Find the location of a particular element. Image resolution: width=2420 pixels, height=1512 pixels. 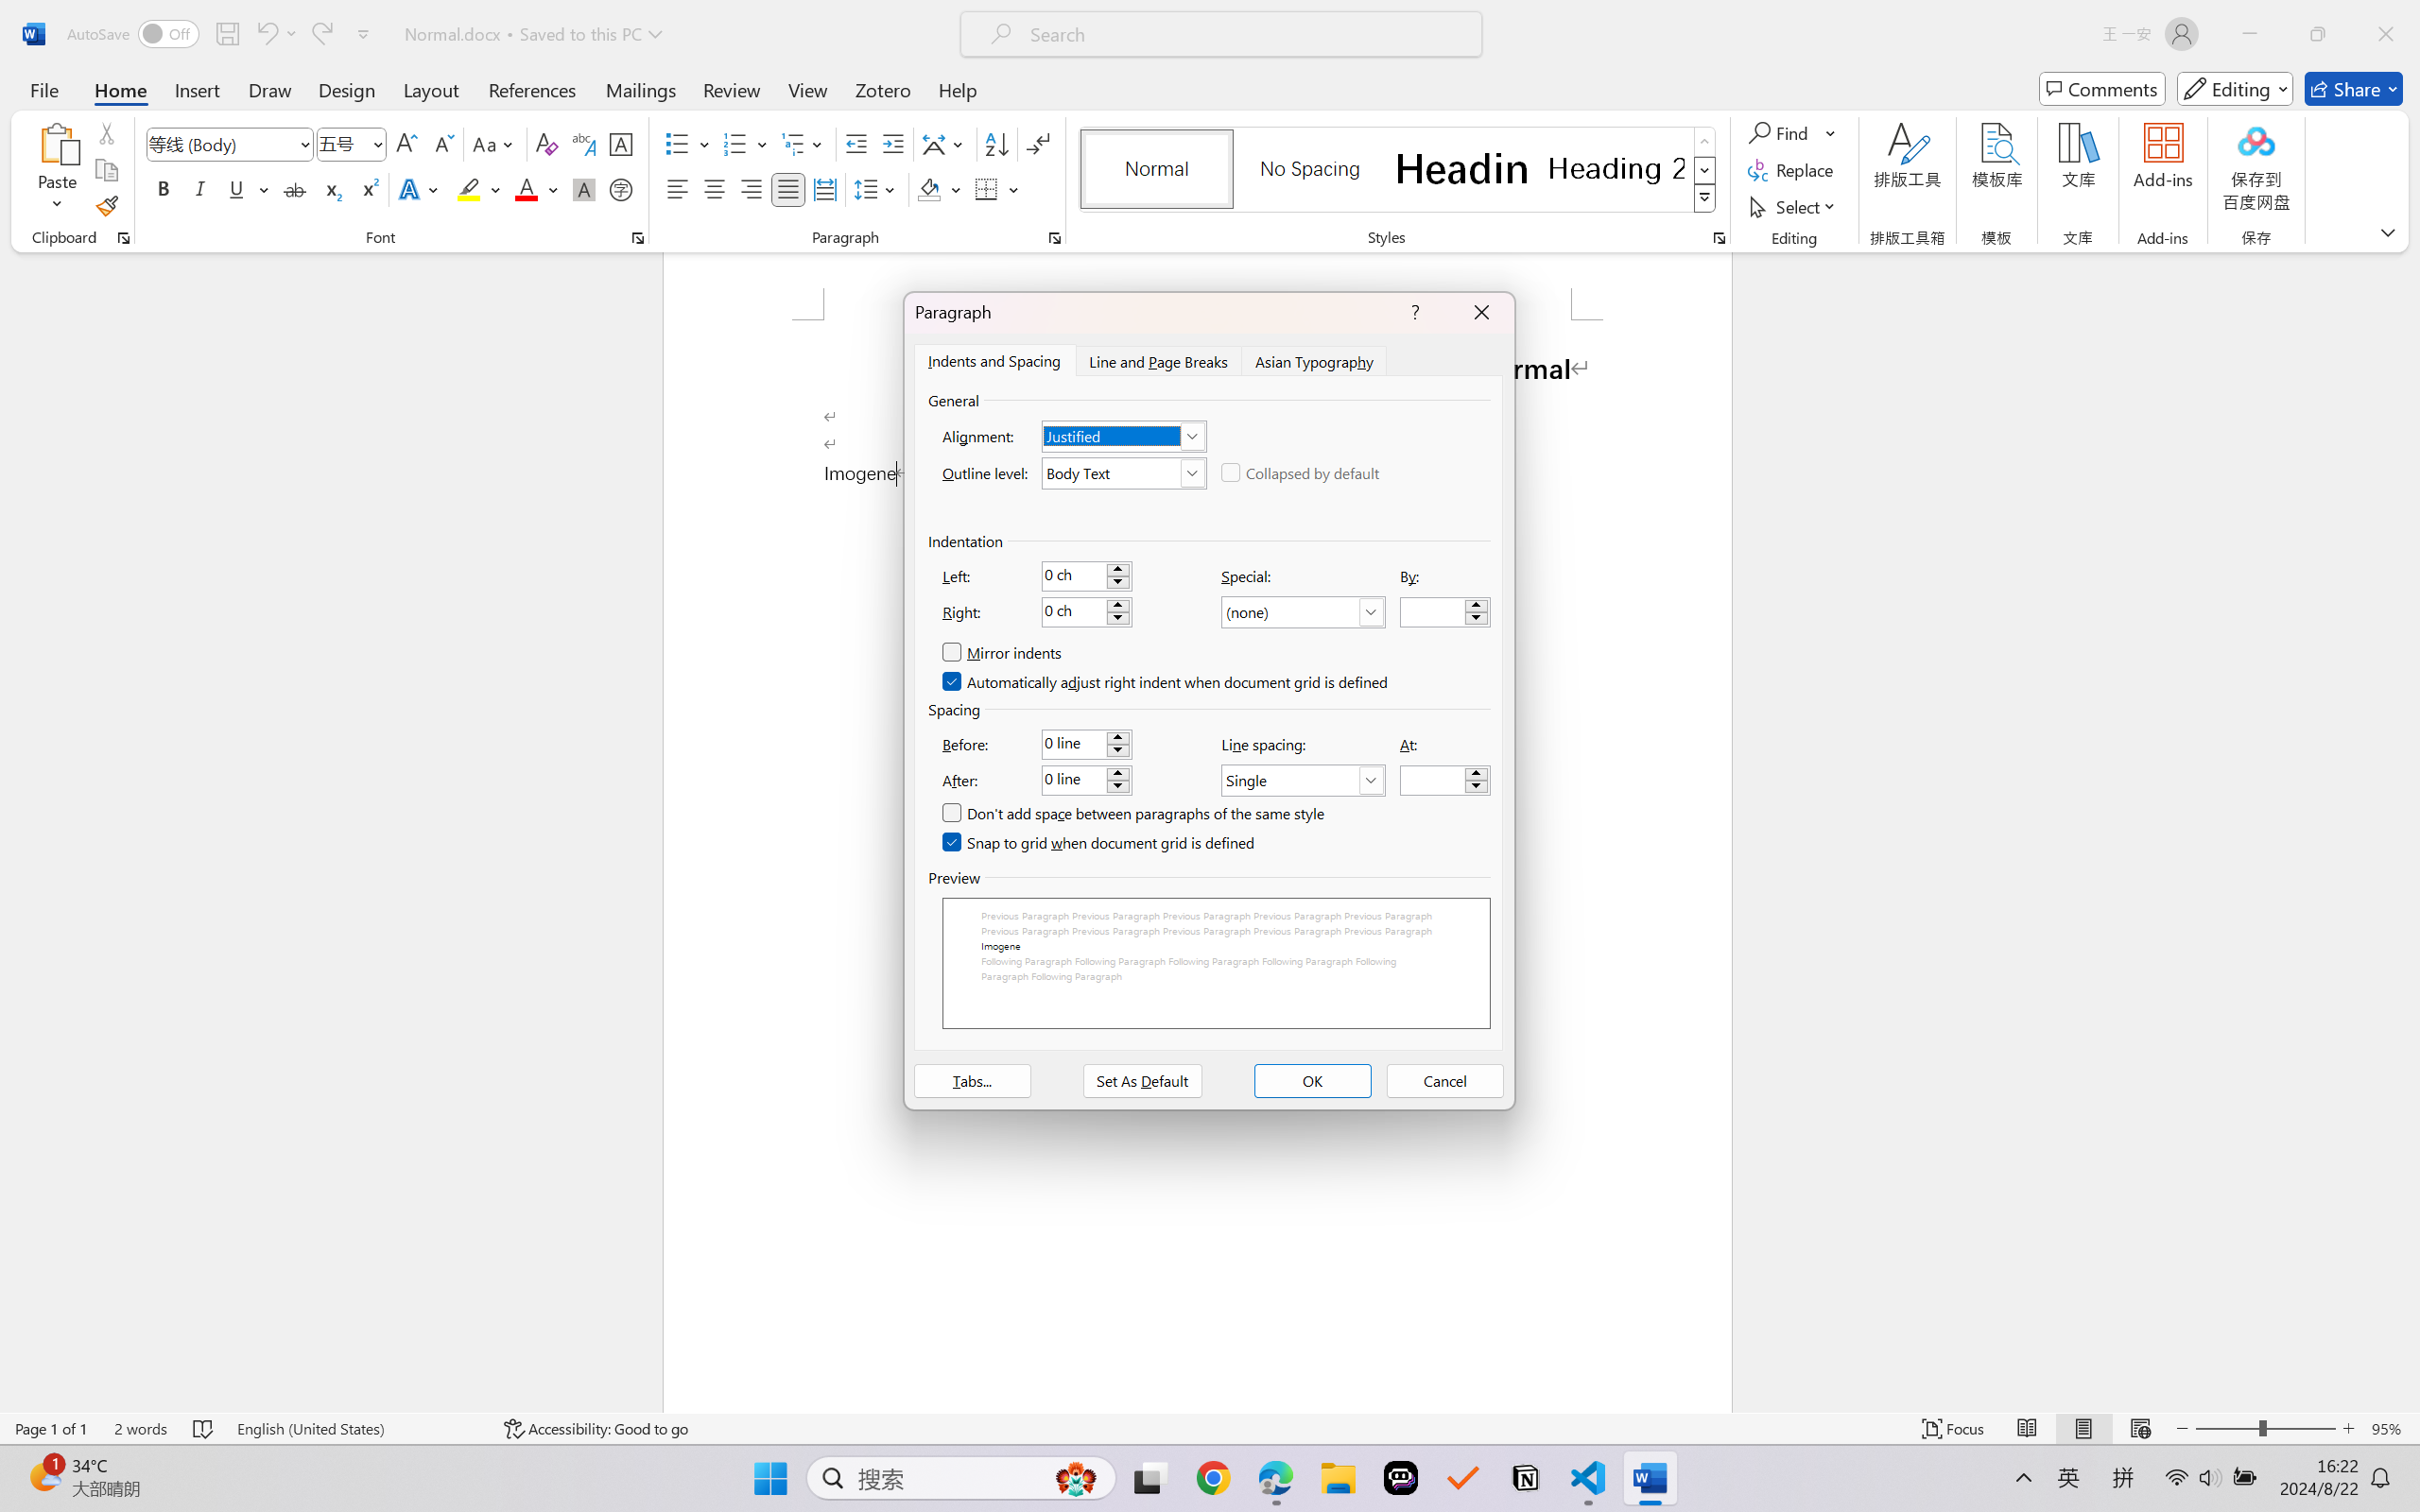

By: is located at coordinates (1445, 612).